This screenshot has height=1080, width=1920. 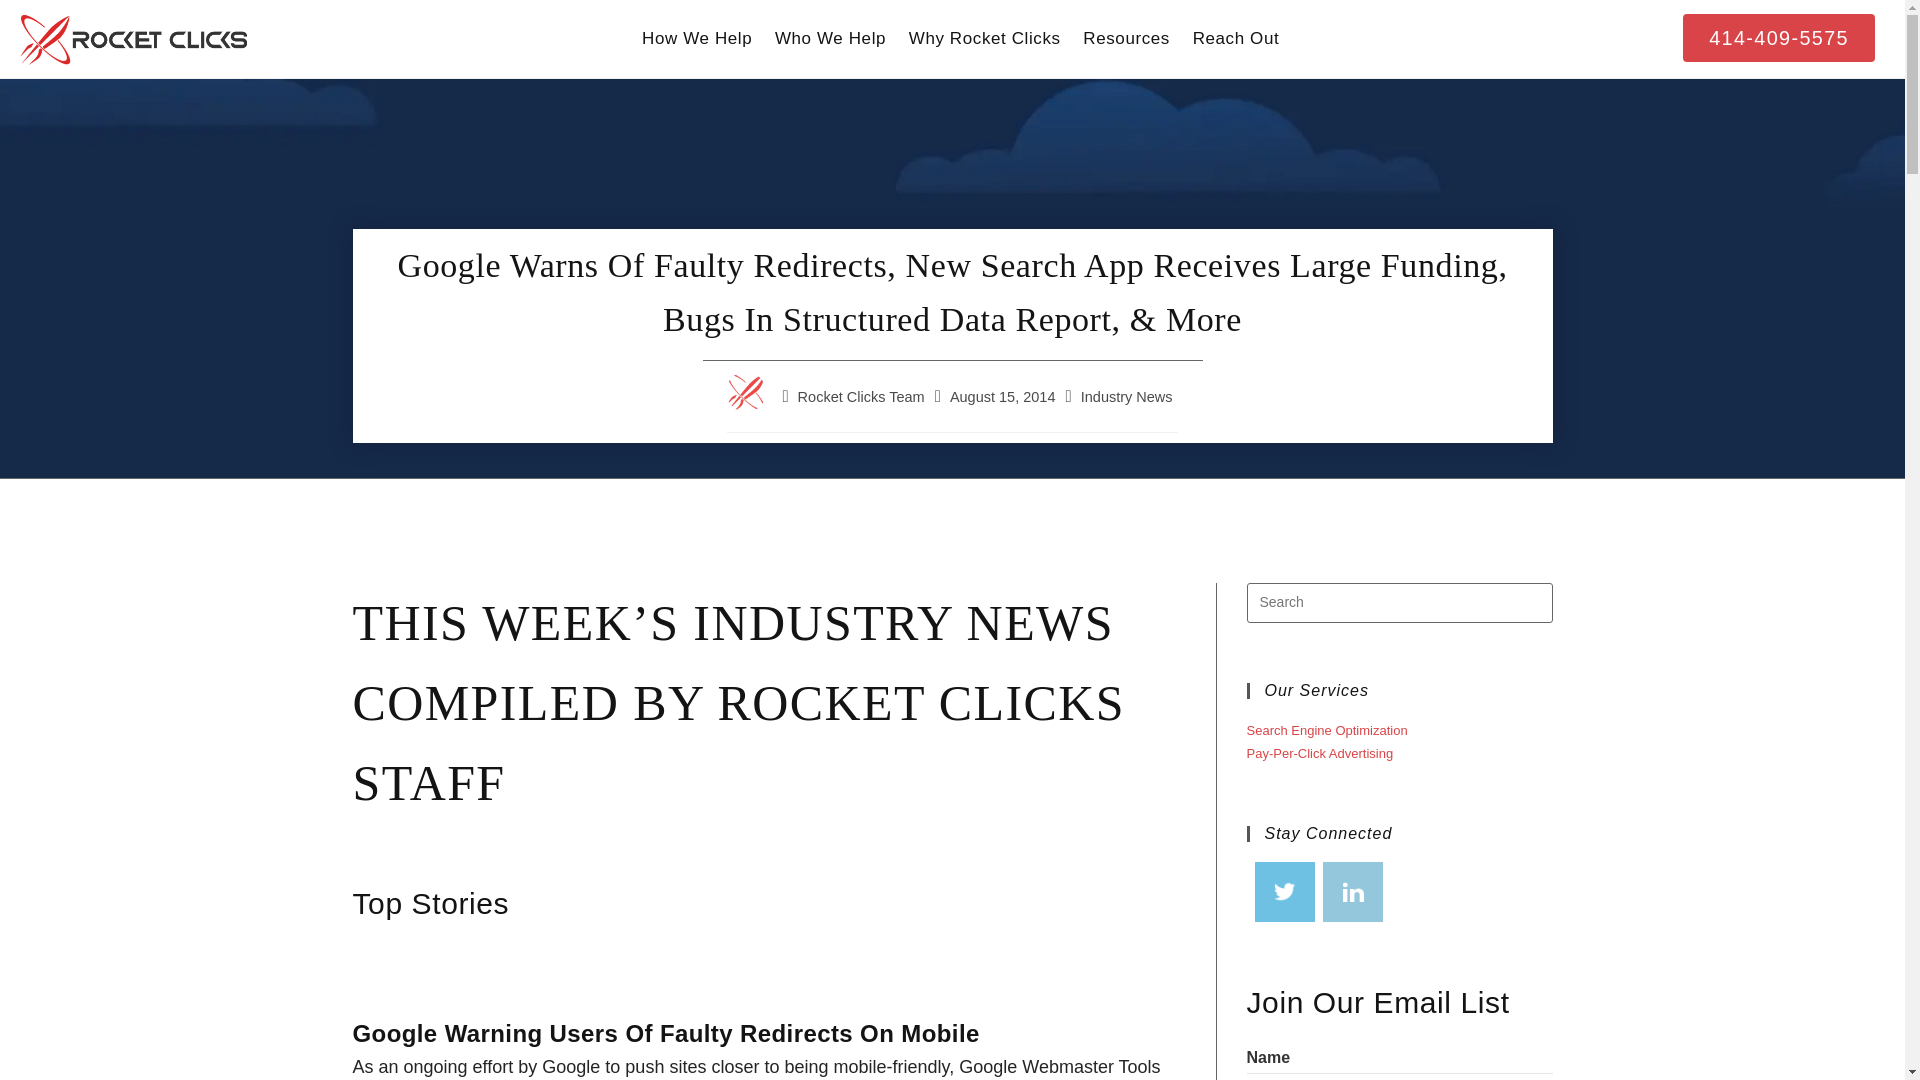 I want to click on How We Help, so click(x=698, y=39).